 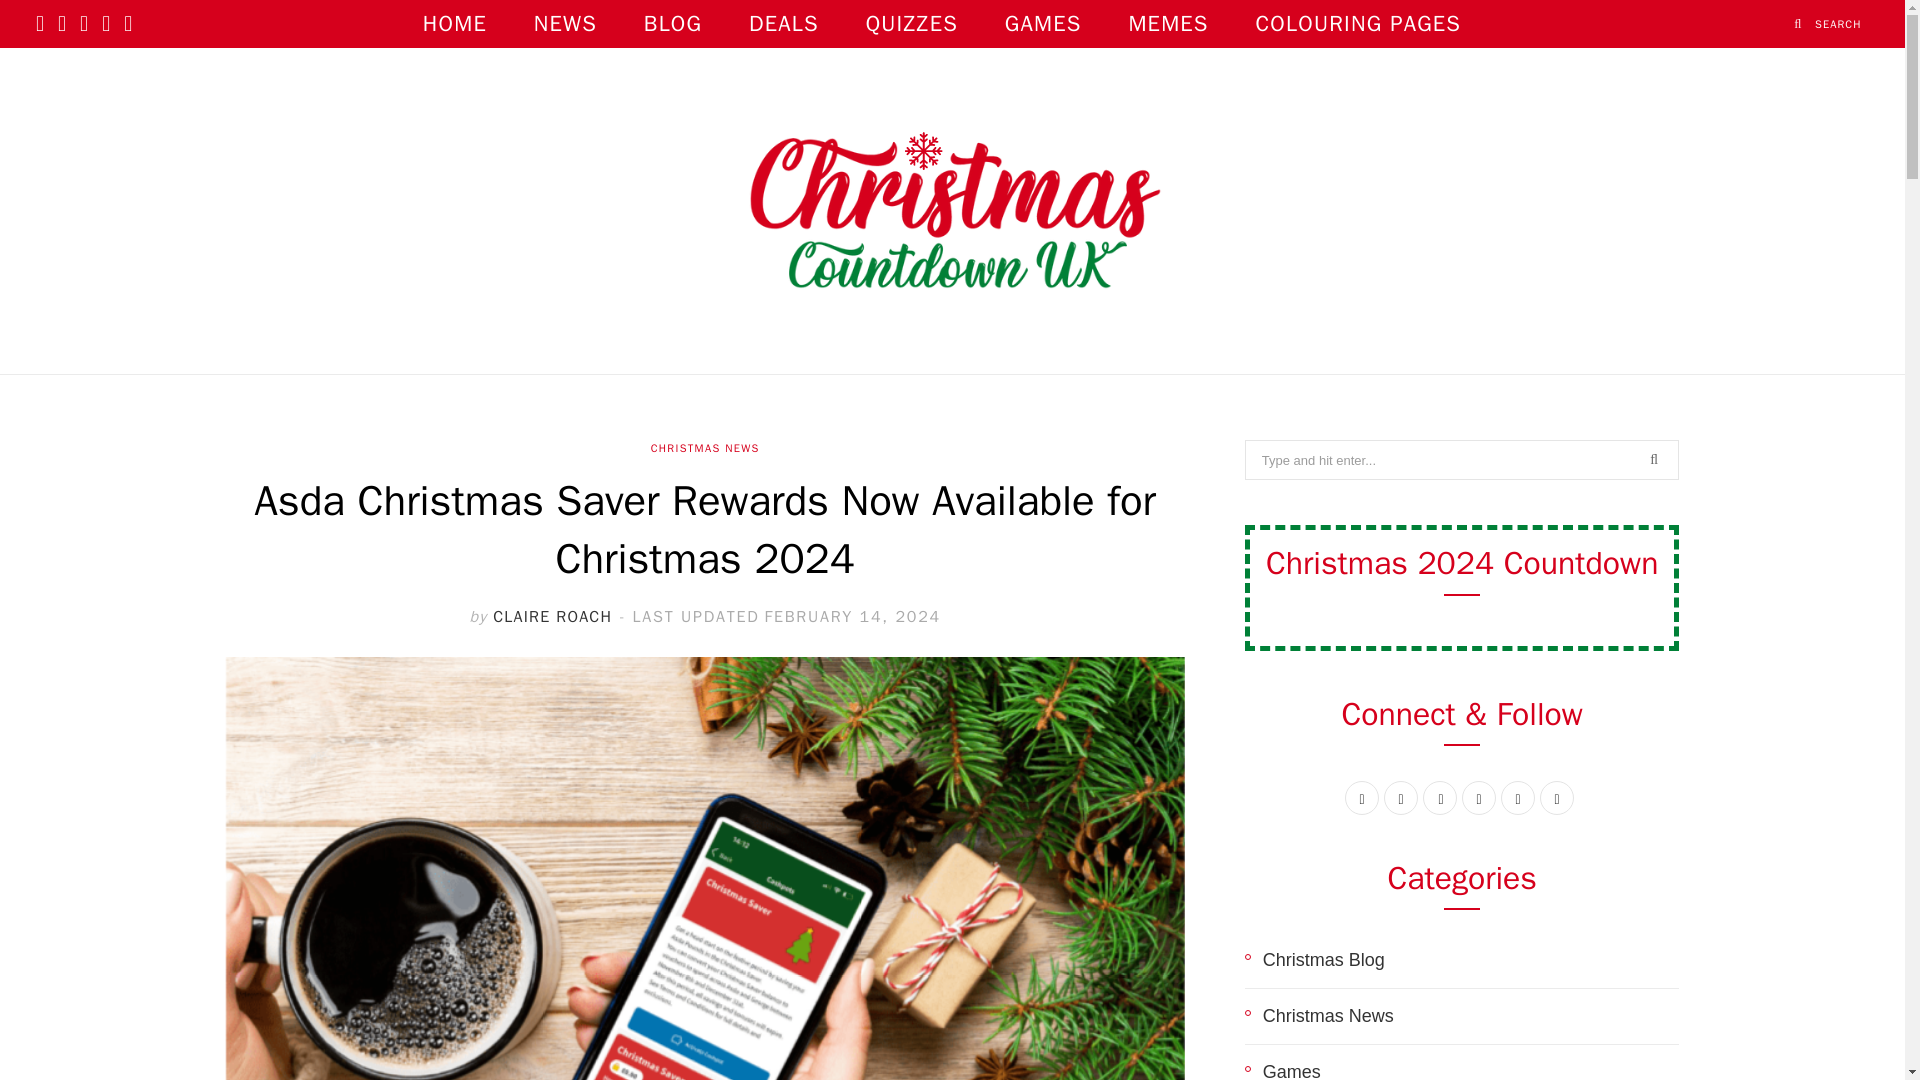 What do you see at coordinates (784, 24) in the screenshot?
I see `DEALS` at bounding box center [784, 24].